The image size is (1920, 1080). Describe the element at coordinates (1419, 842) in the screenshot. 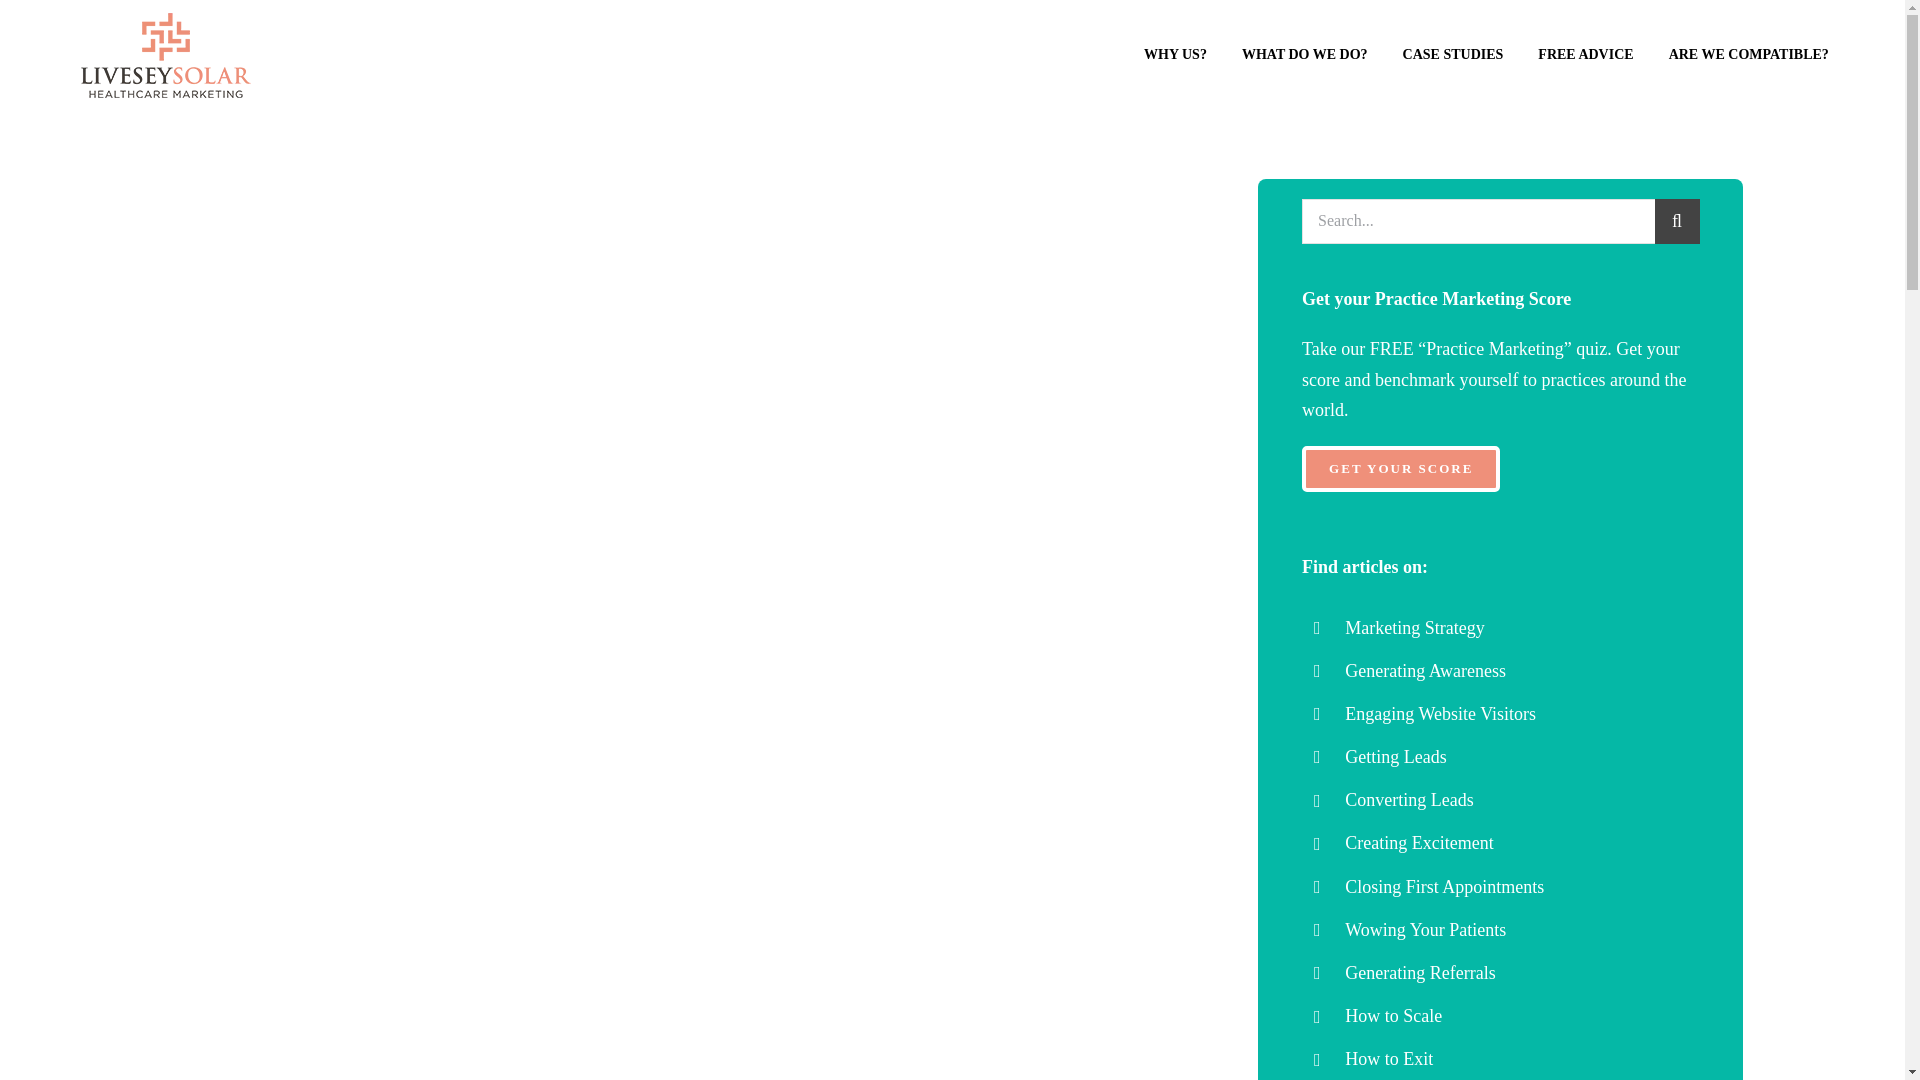

I see `Creating Excitement` at that location.